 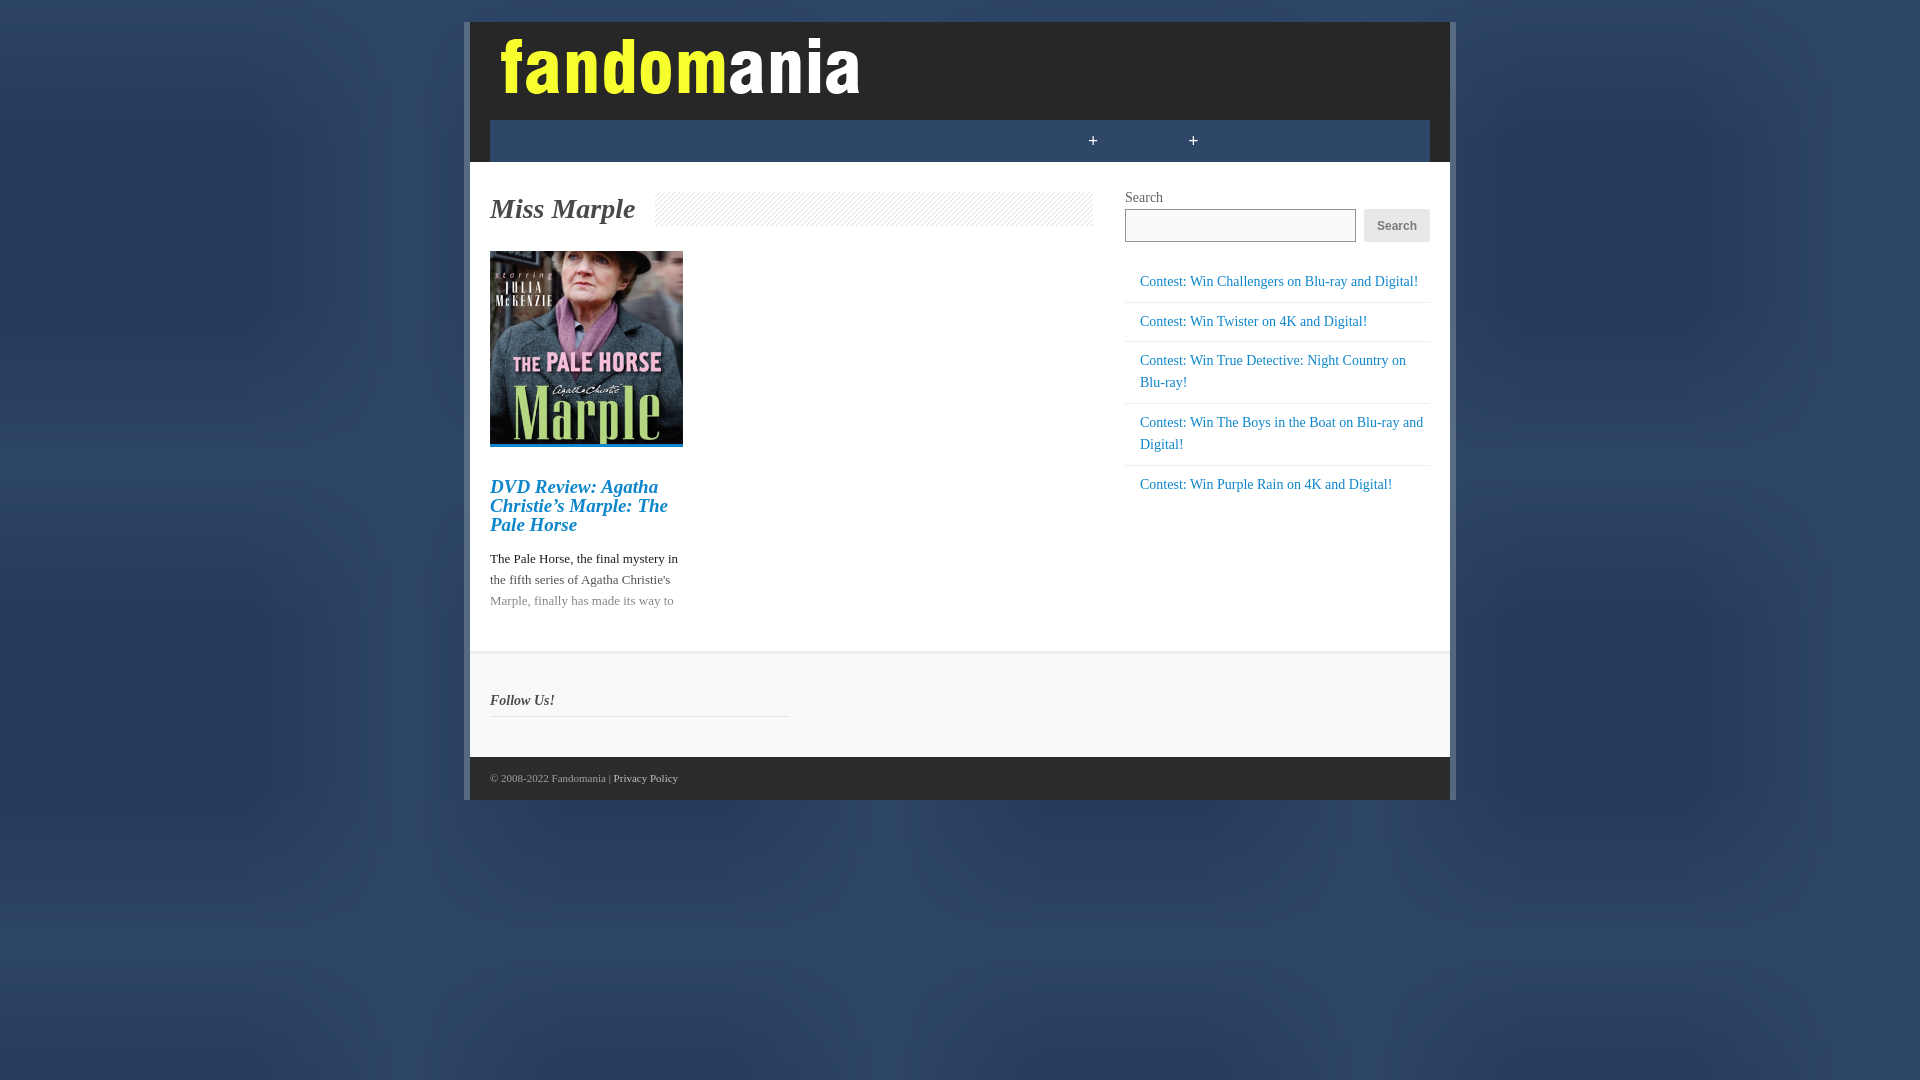 I want to click on Contest: Win Purple Rain on 4K and Digital!, so click(x=1266, y=484).